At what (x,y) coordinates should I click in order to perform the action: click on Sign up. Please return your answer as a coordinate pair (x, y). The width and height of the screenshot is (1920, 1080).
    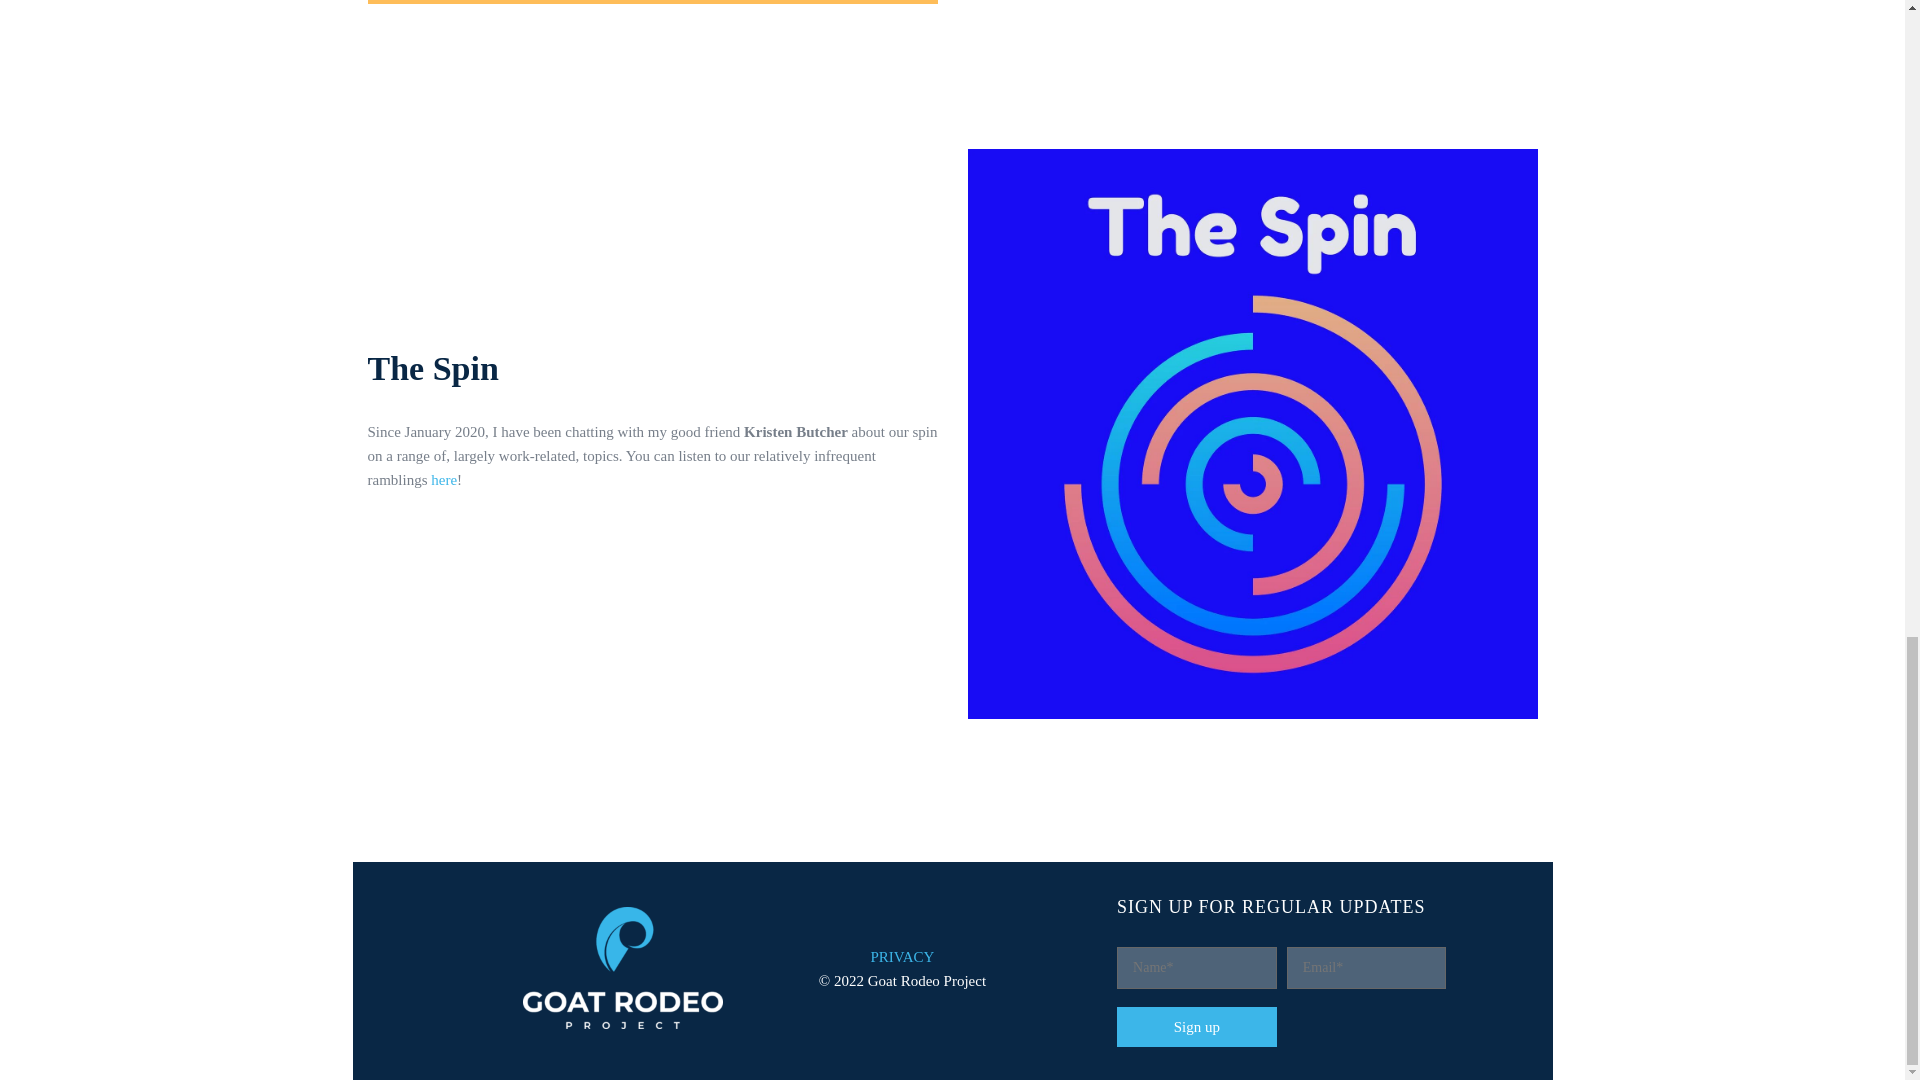
    Looking at the image, I should click on (1196, 1026).